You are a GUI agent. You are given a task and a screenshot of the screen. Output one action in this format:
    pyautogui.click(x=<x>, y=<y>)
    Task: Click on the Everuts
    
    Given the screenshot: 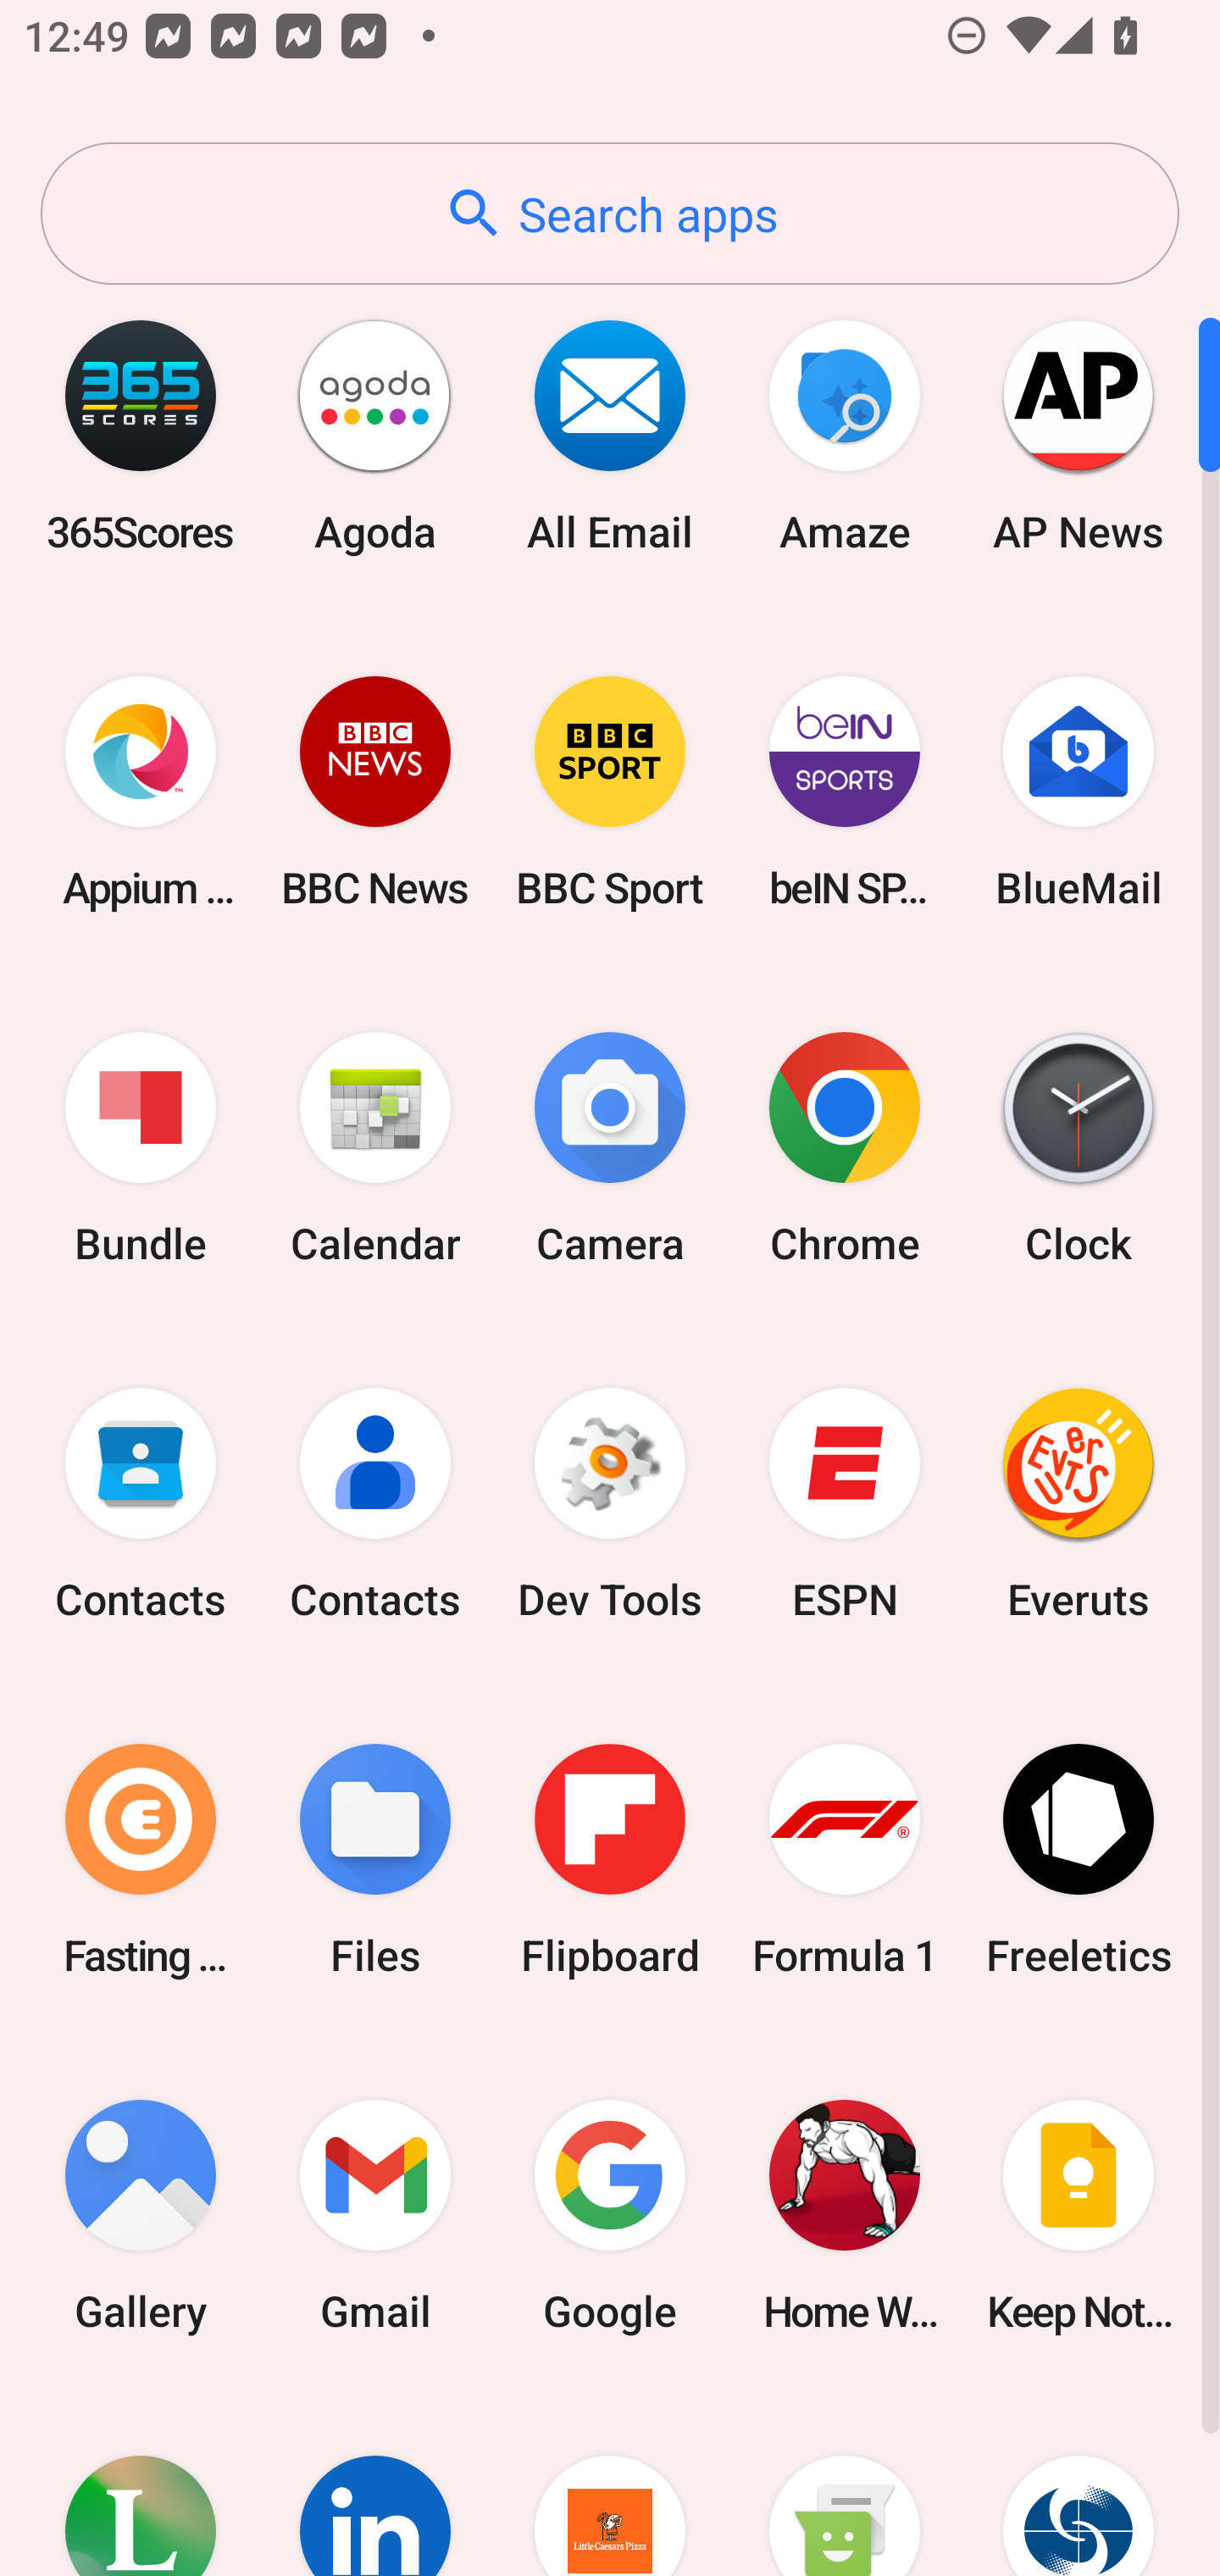 What is the action you would take?
    pyautogui.click(x=1079, y=1504)
    